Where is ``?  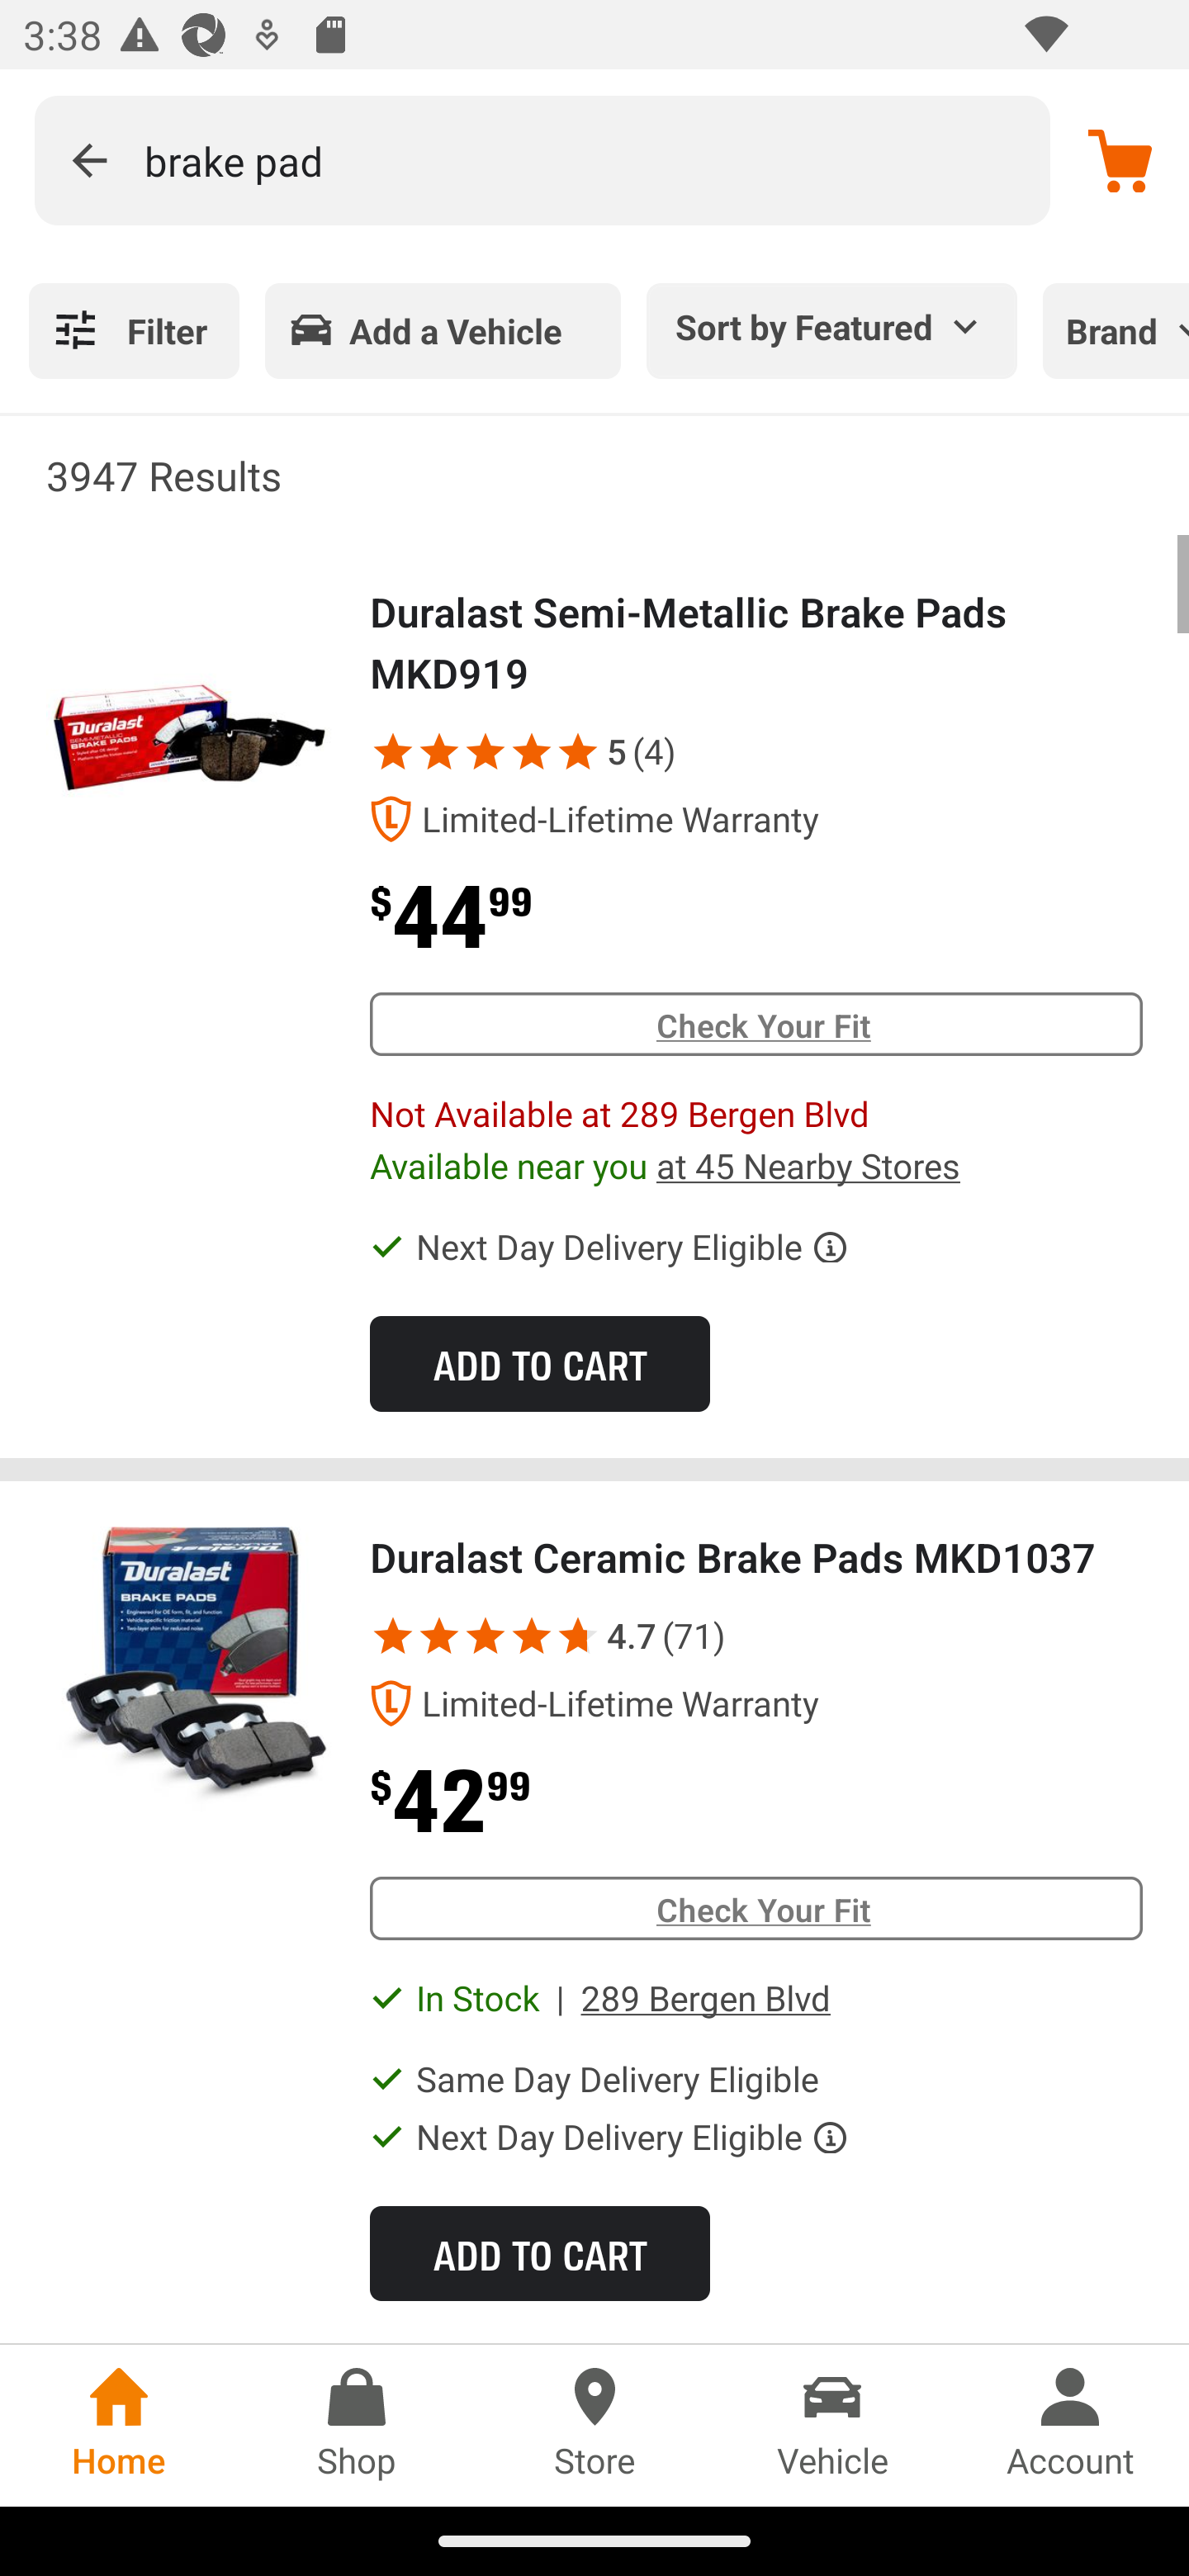
 is located at coordinates (486, 751).